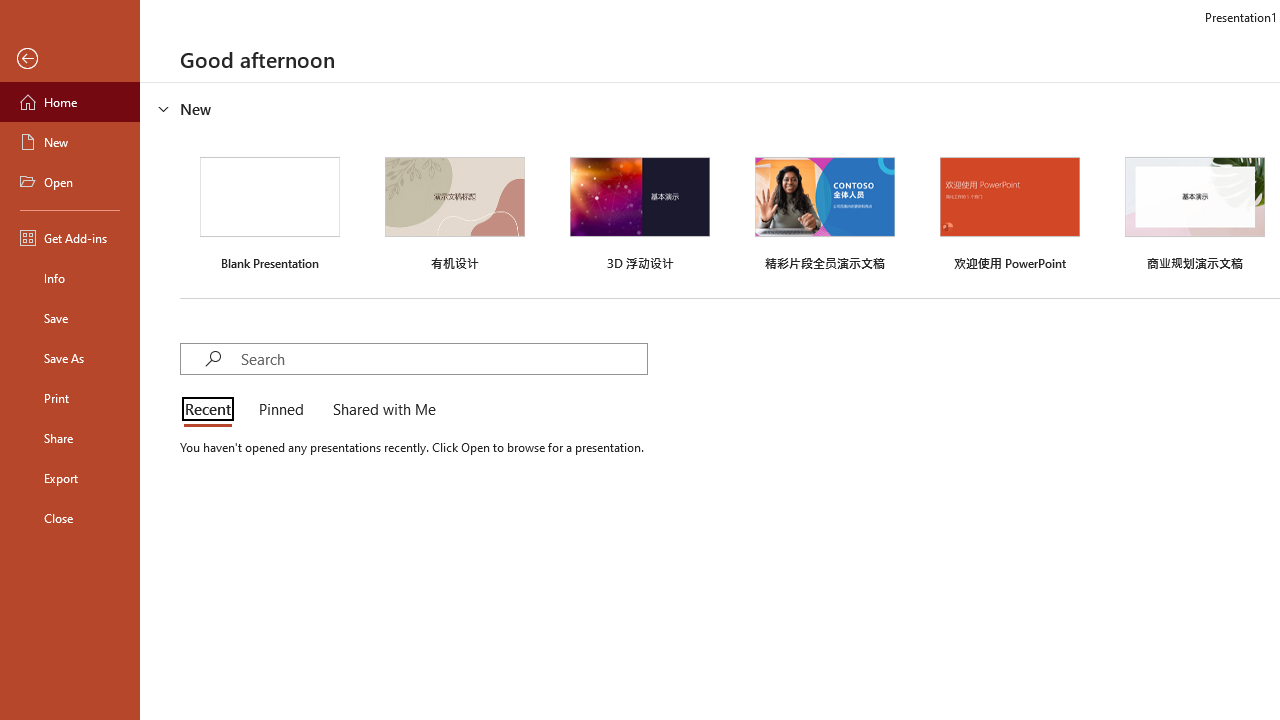  I want to click on Print, so click(70, 398).